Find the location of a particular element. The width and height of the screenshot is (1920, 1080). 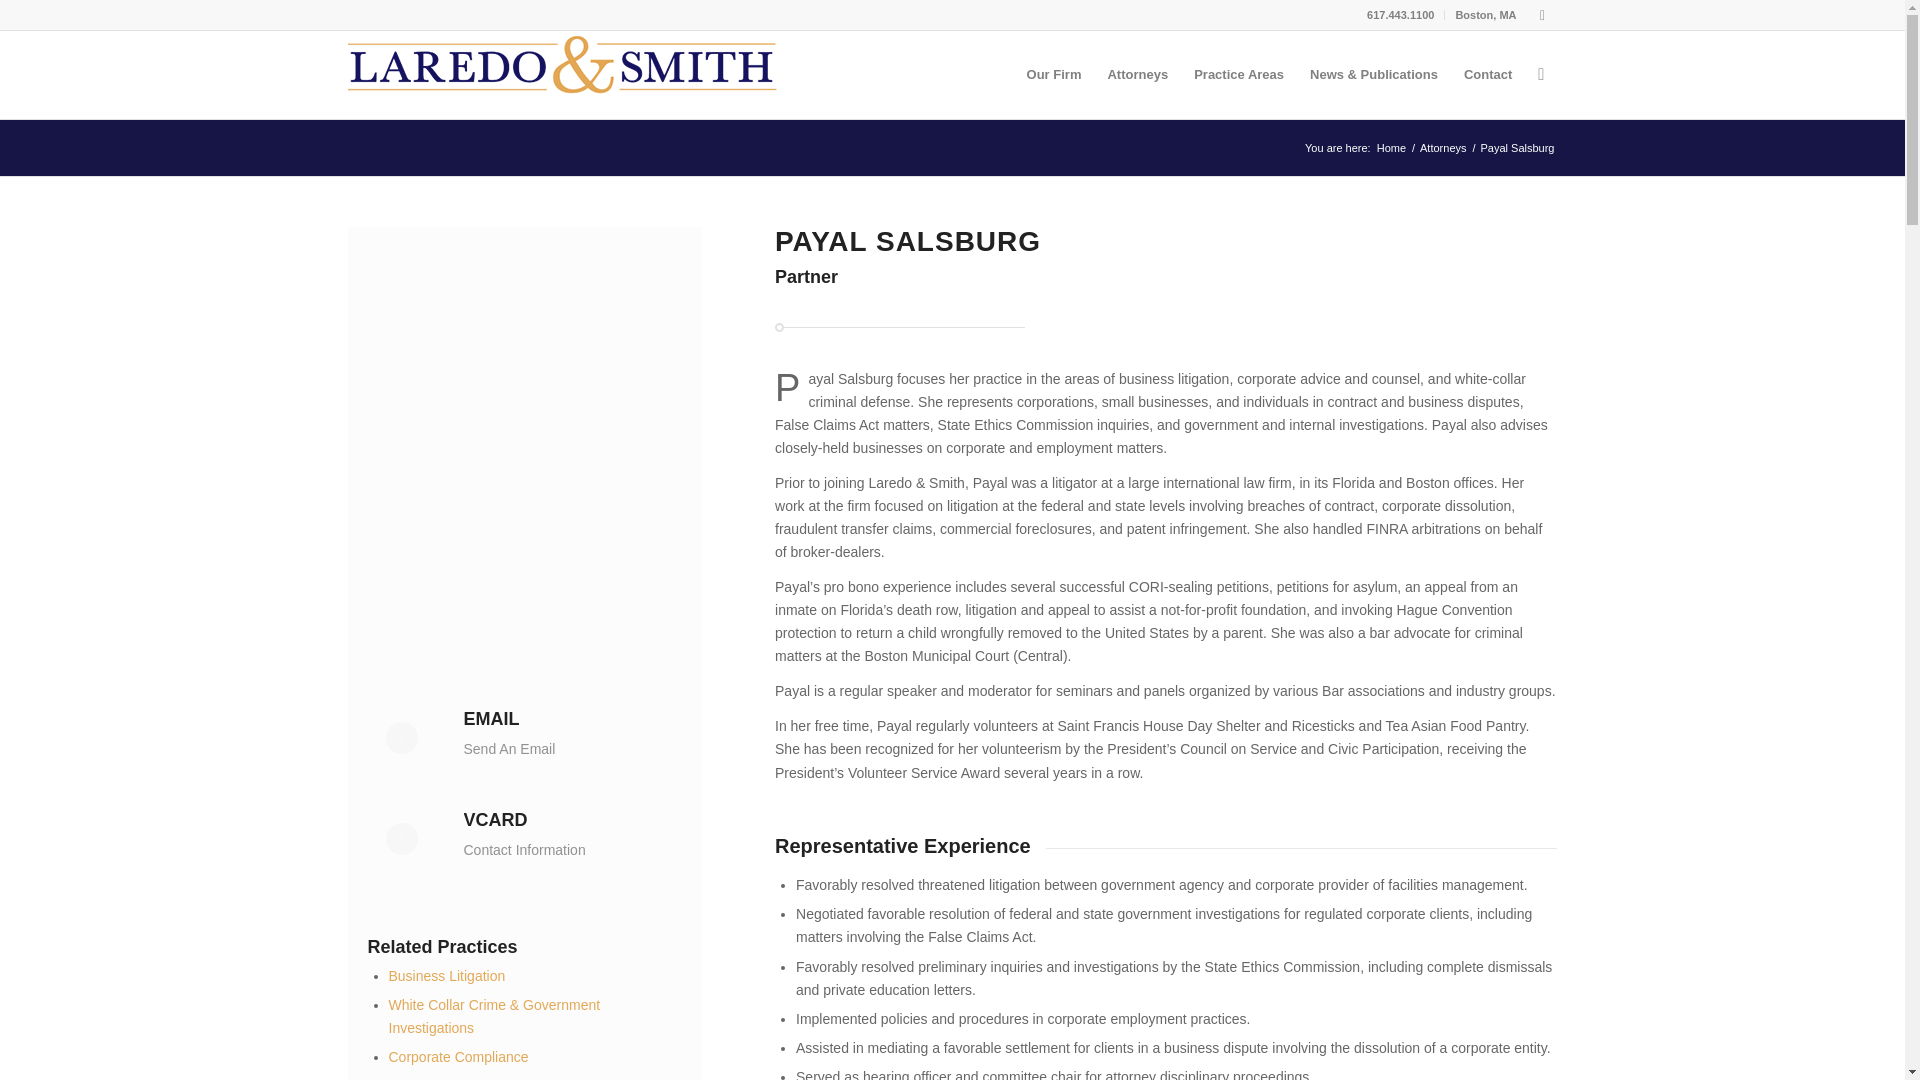

Attorneys is located at coordinates (1137, 74).